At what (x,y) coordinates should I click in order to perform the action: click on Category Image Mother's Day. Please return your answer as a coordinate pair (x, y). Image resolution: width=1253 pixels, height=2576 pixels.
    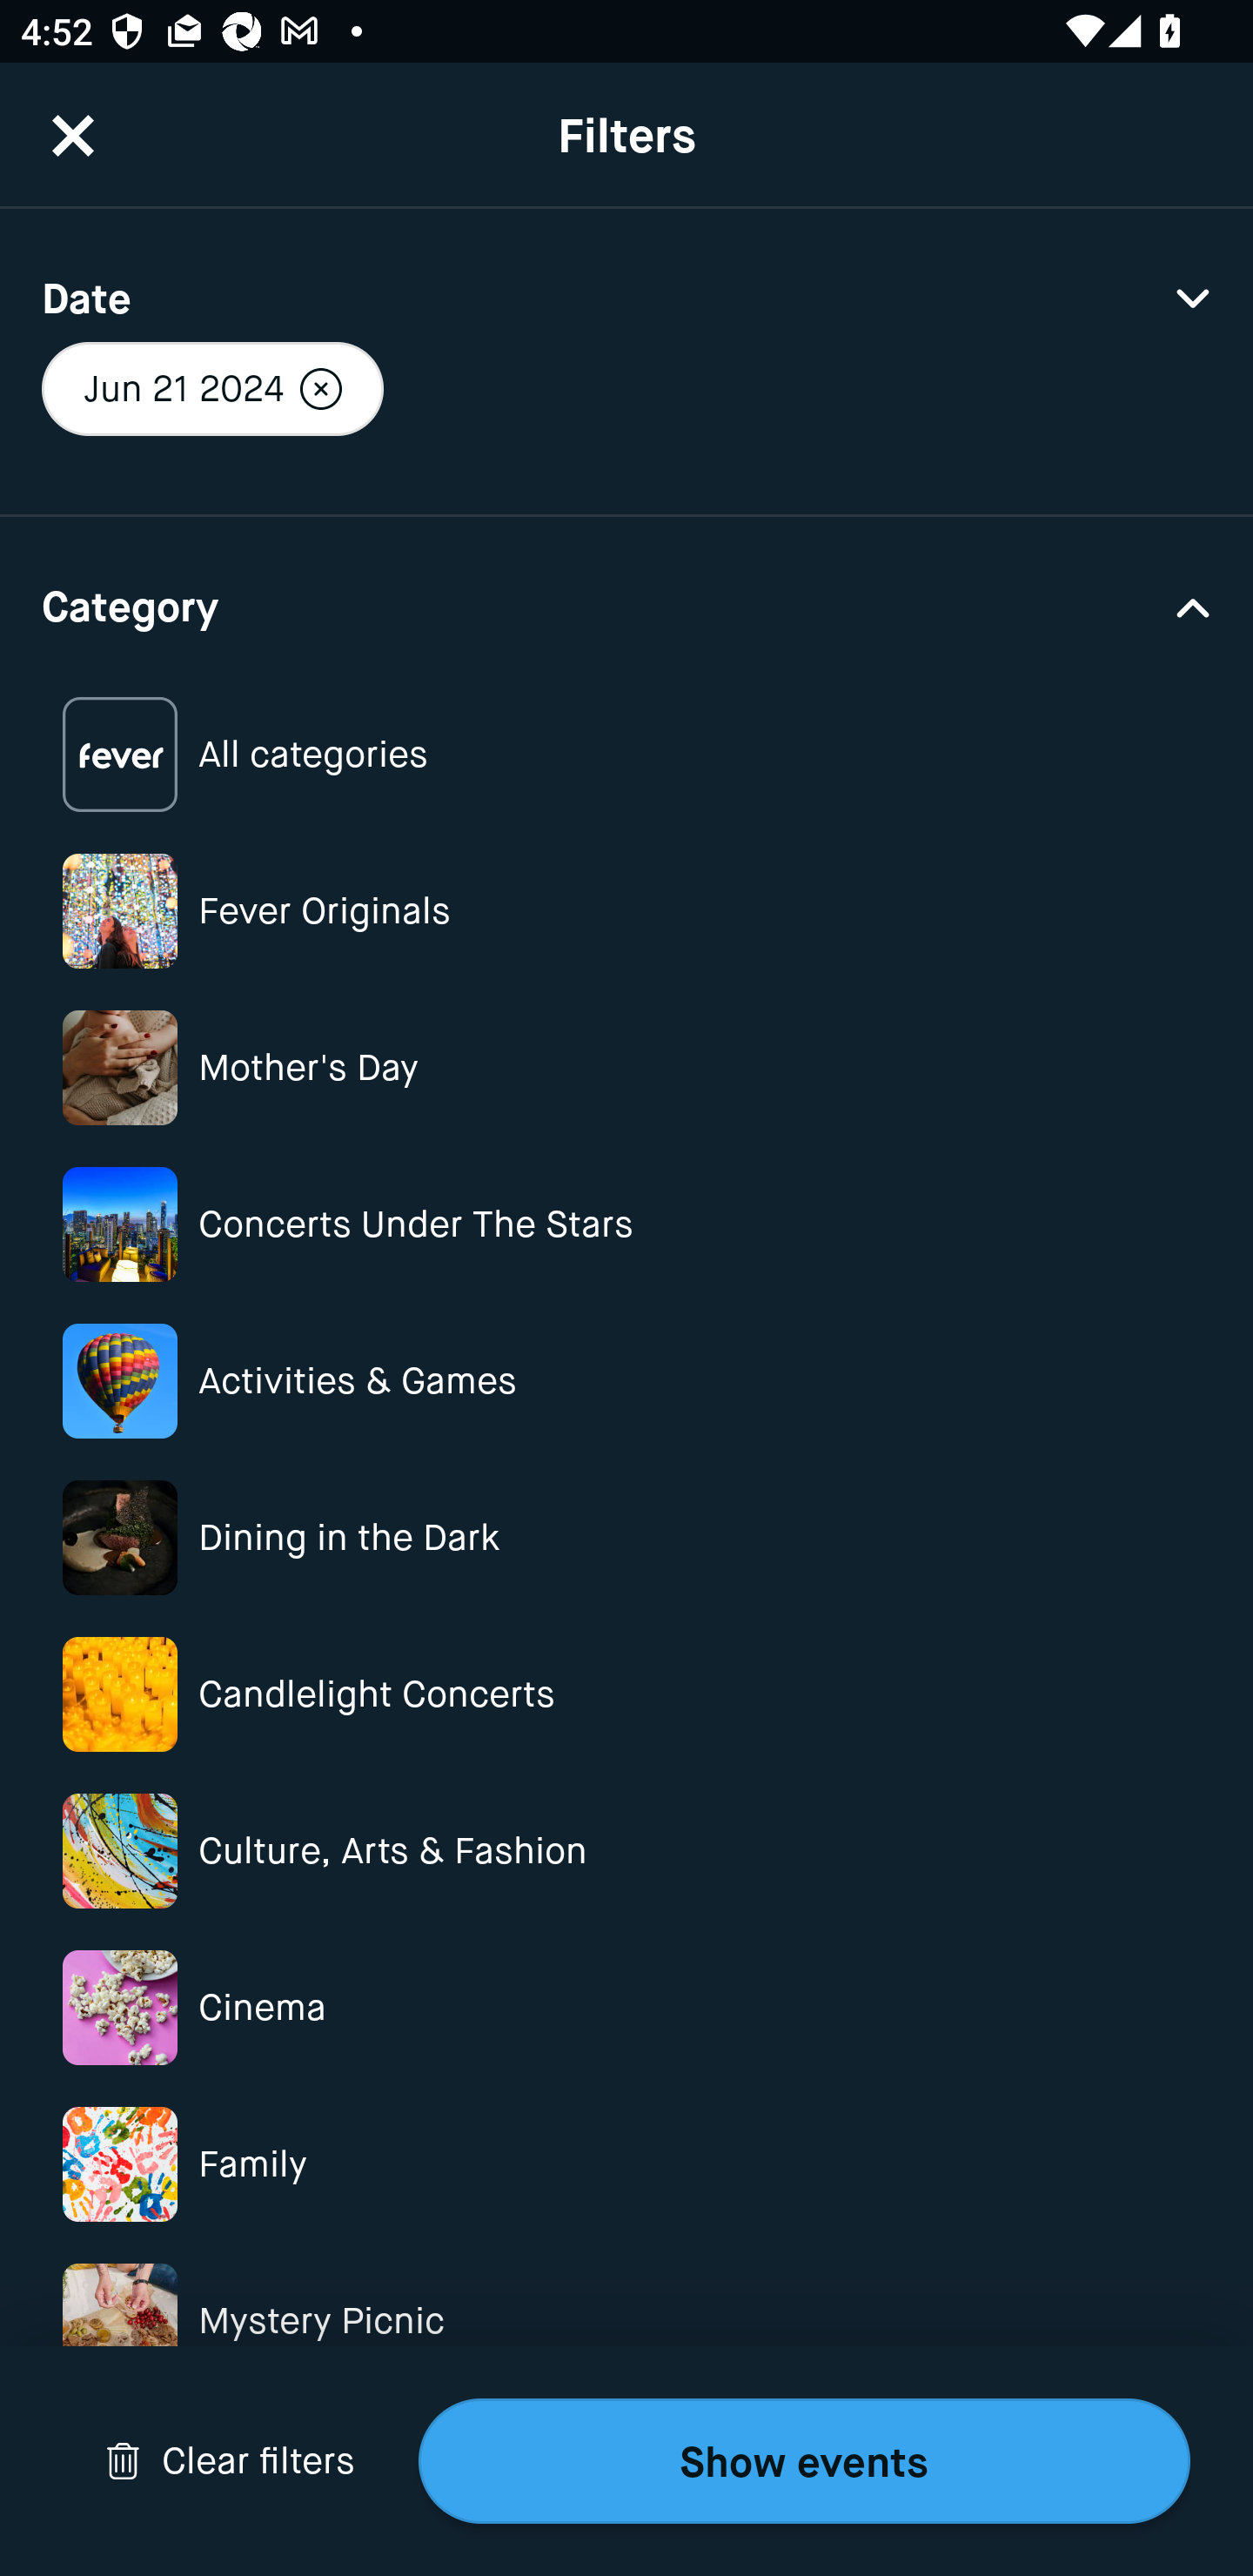
    Looking at the image, I should click on (626, 1067).